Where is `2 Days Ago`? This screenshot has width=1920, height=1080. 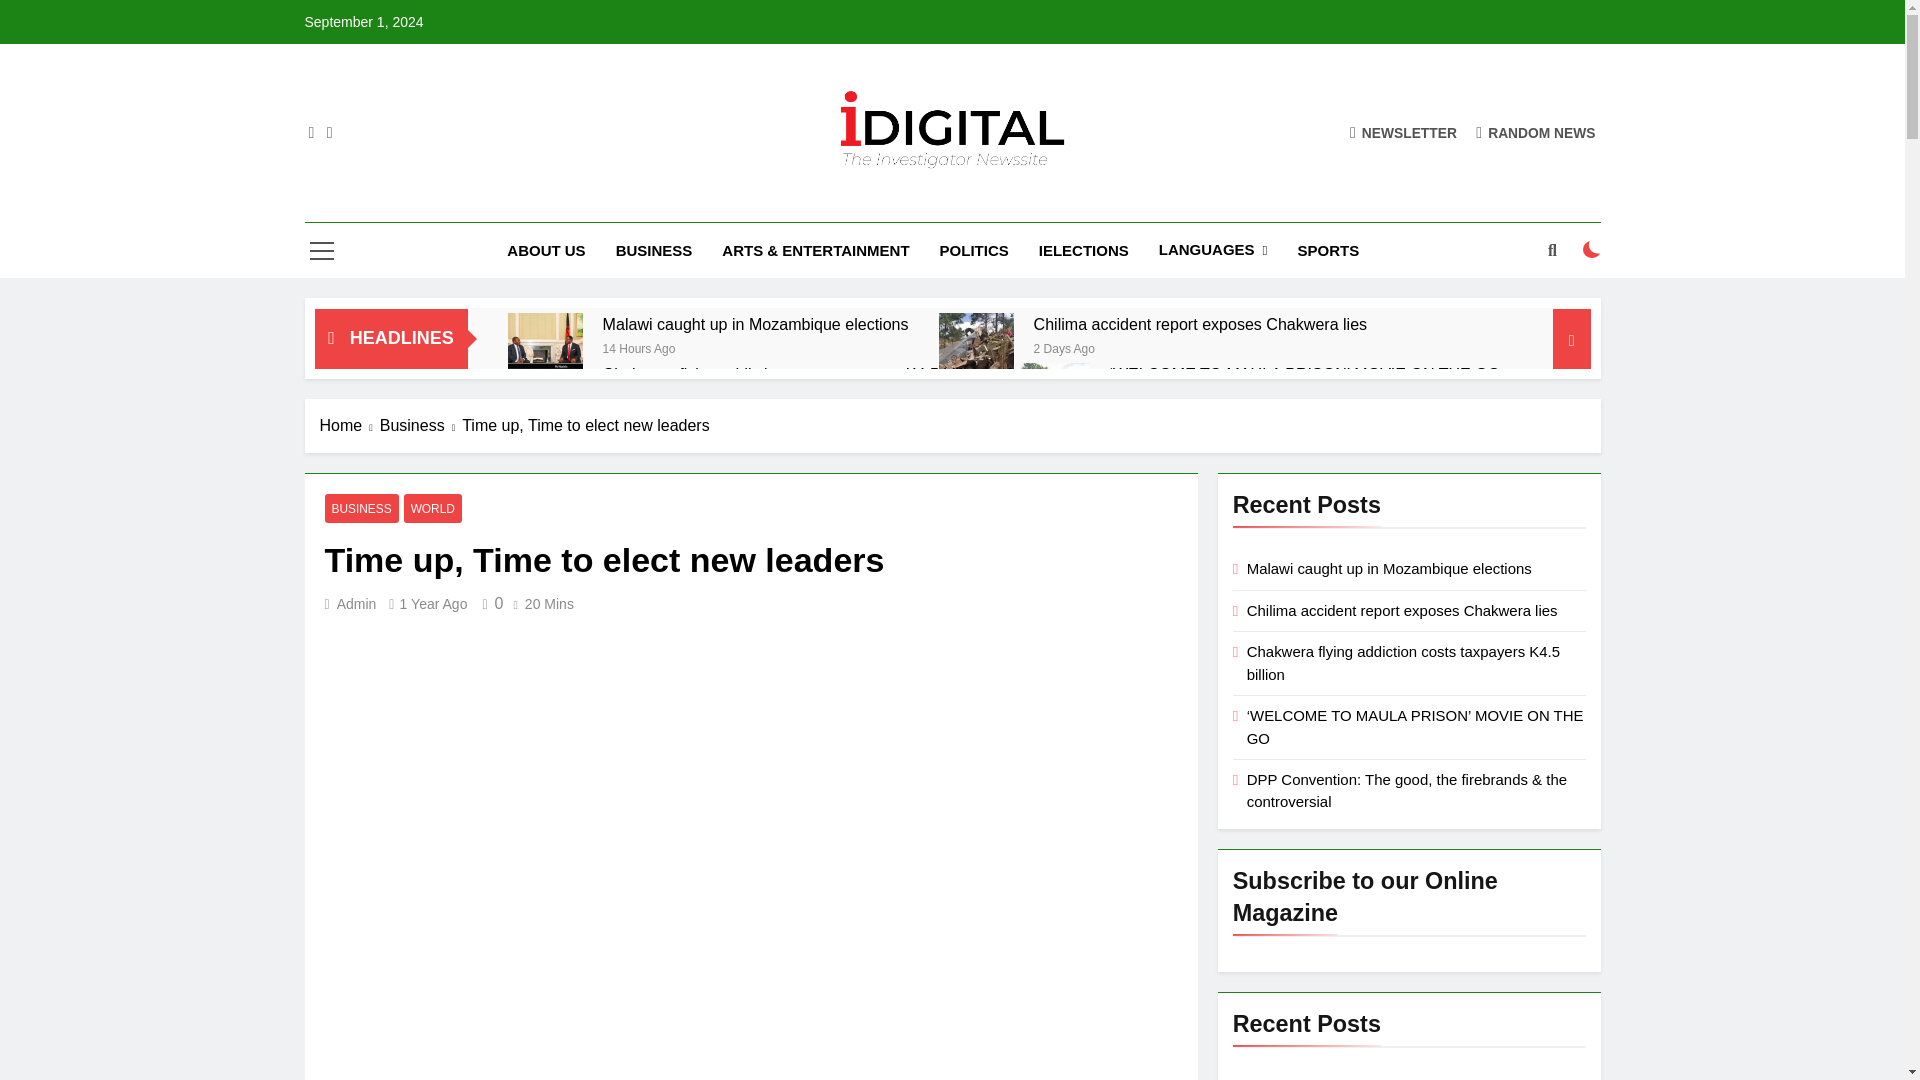 2 Days Ago is located at coordinates (1064, 348).